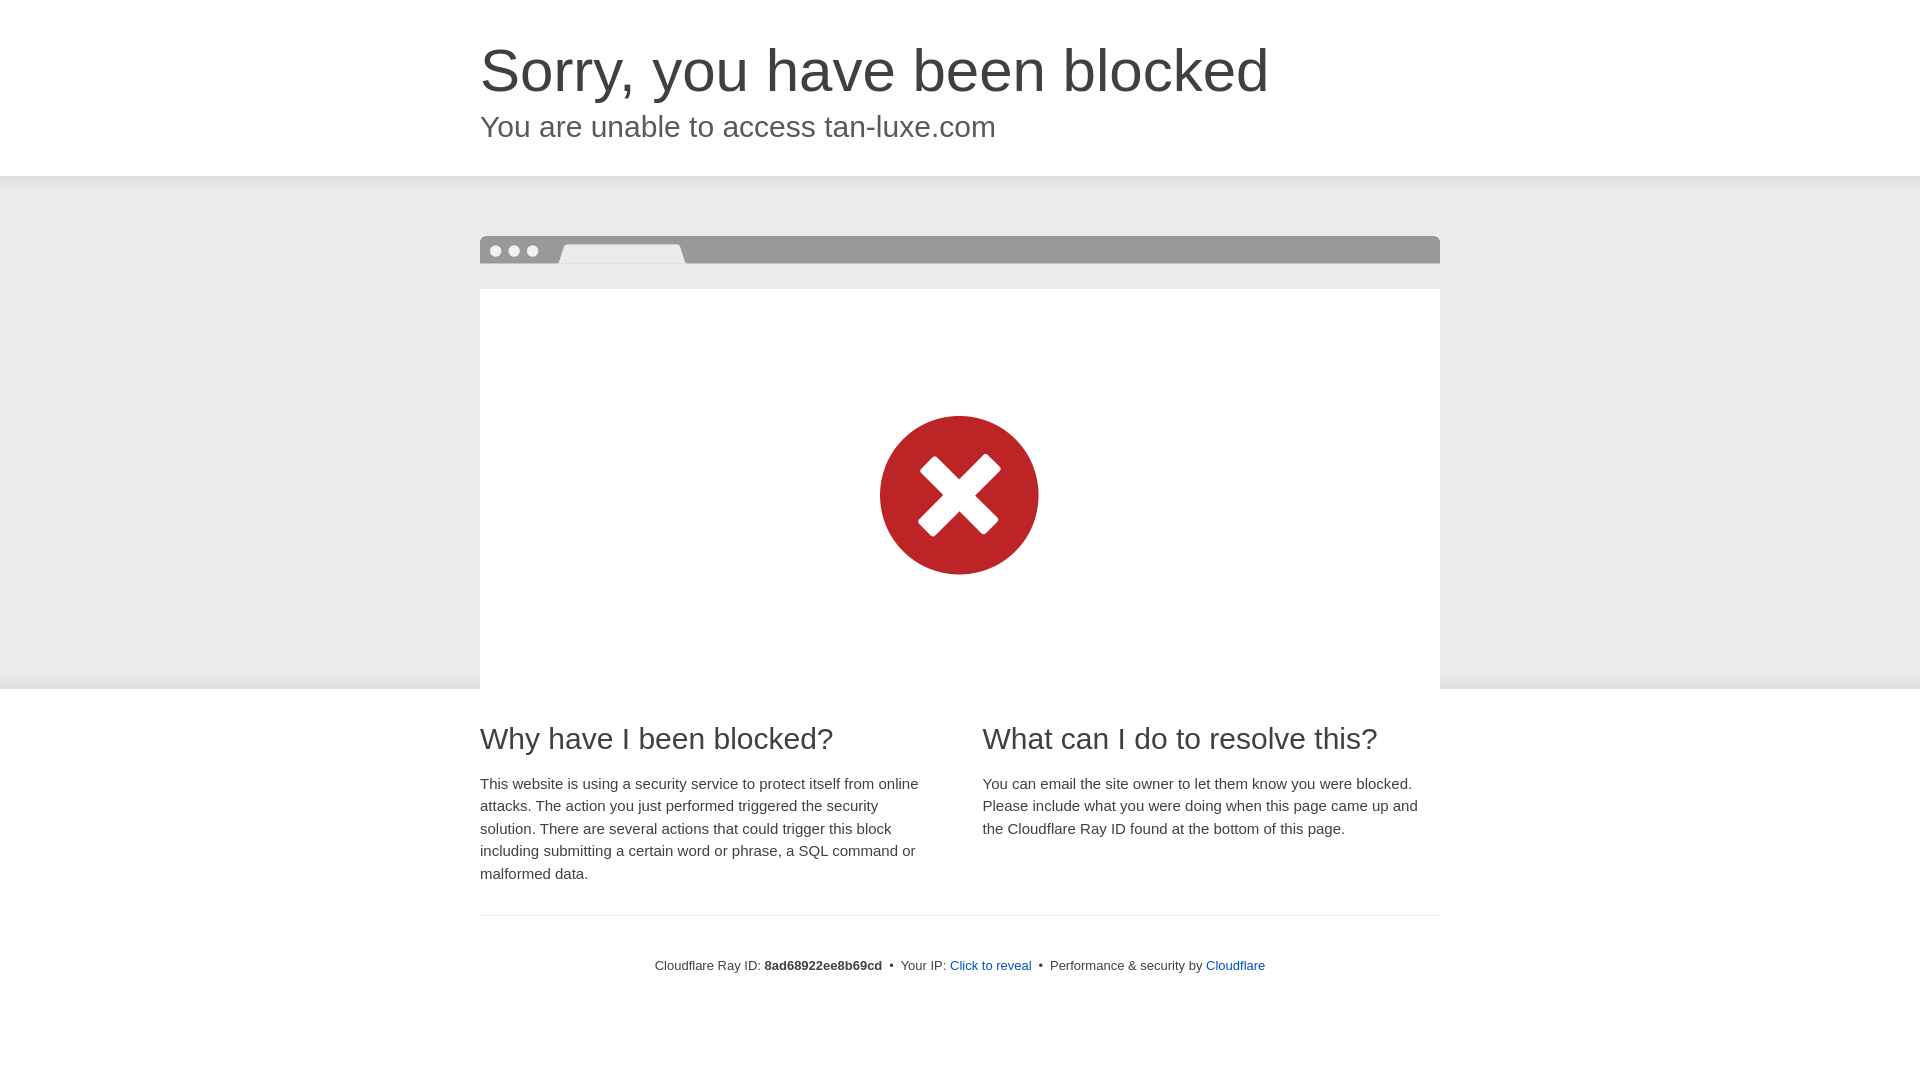 The width and height of the screenshot is (1920, 1080). Describe the element at coordinates (991, 966) in the screenshot. I see `Click to reveal` at that location.